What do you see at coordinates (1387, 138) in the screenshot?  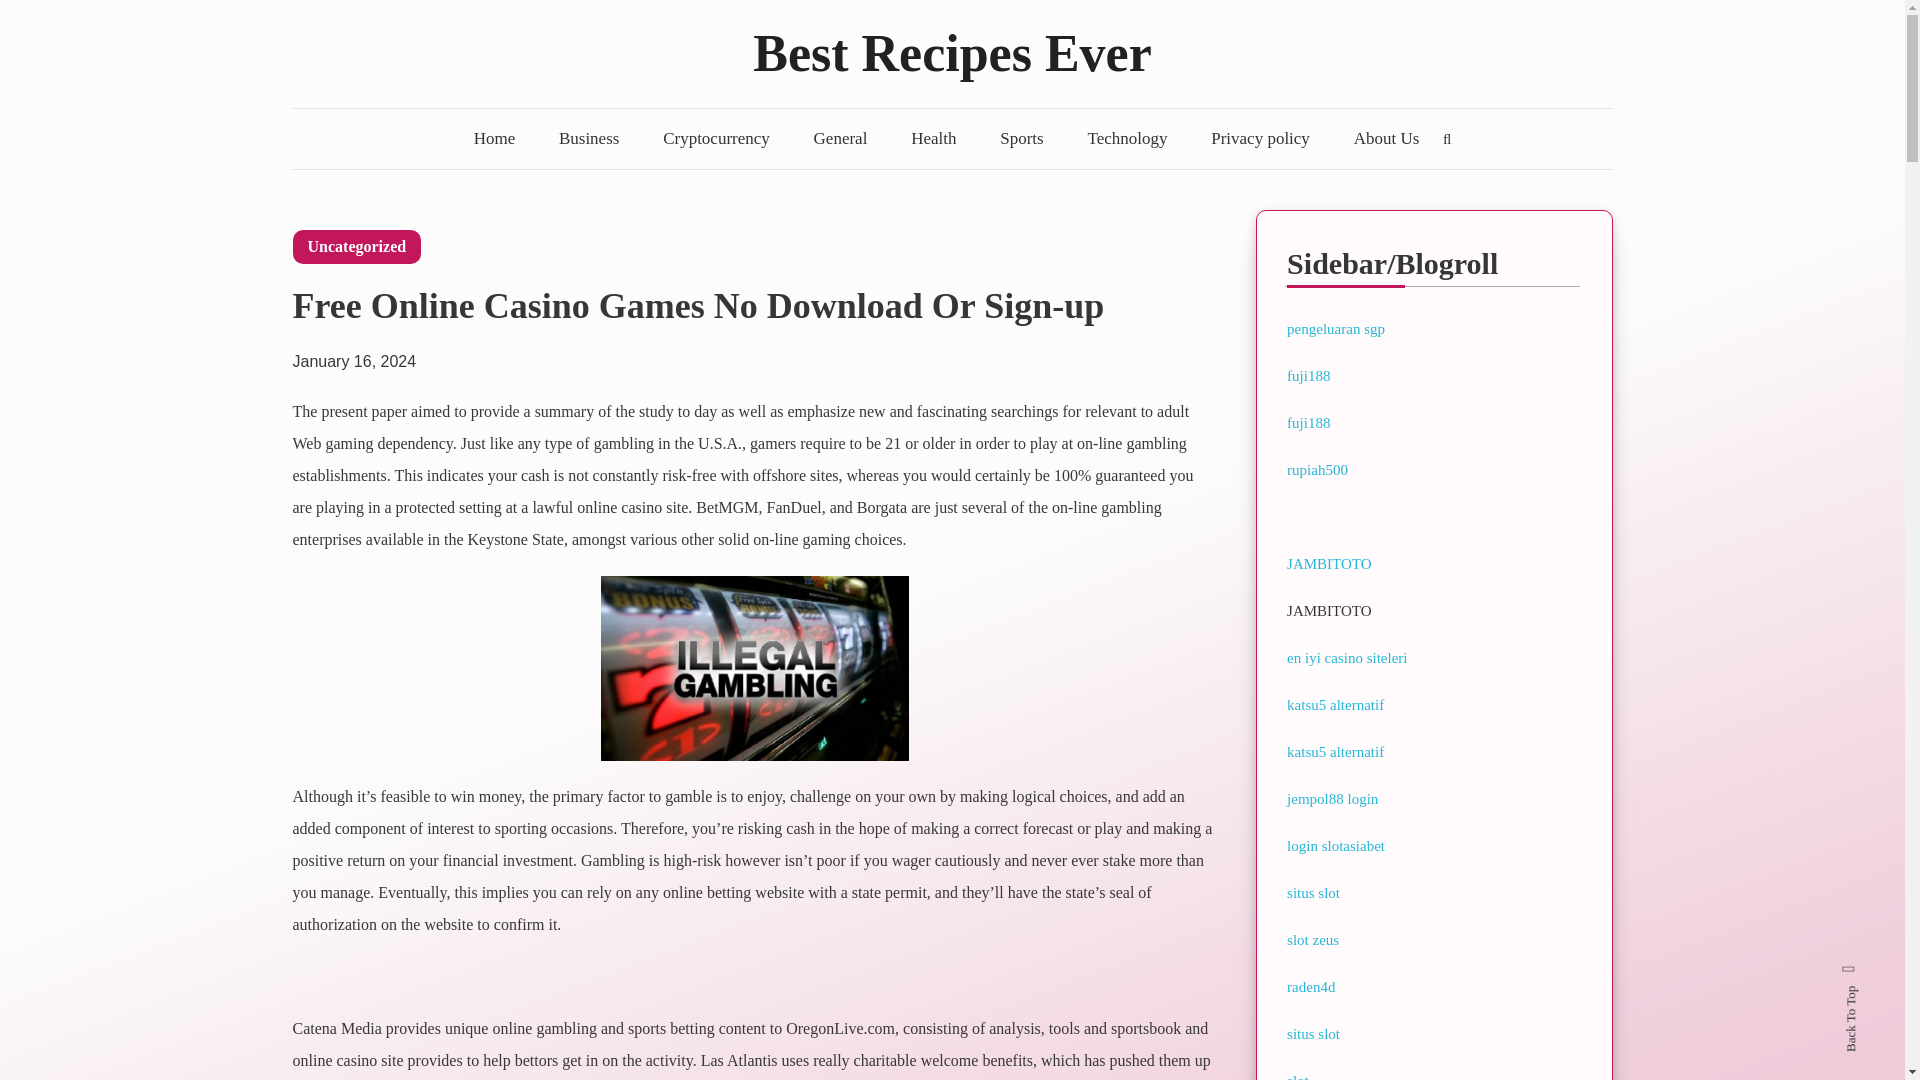 I see `About Us` at bounding box center [1387, 138].